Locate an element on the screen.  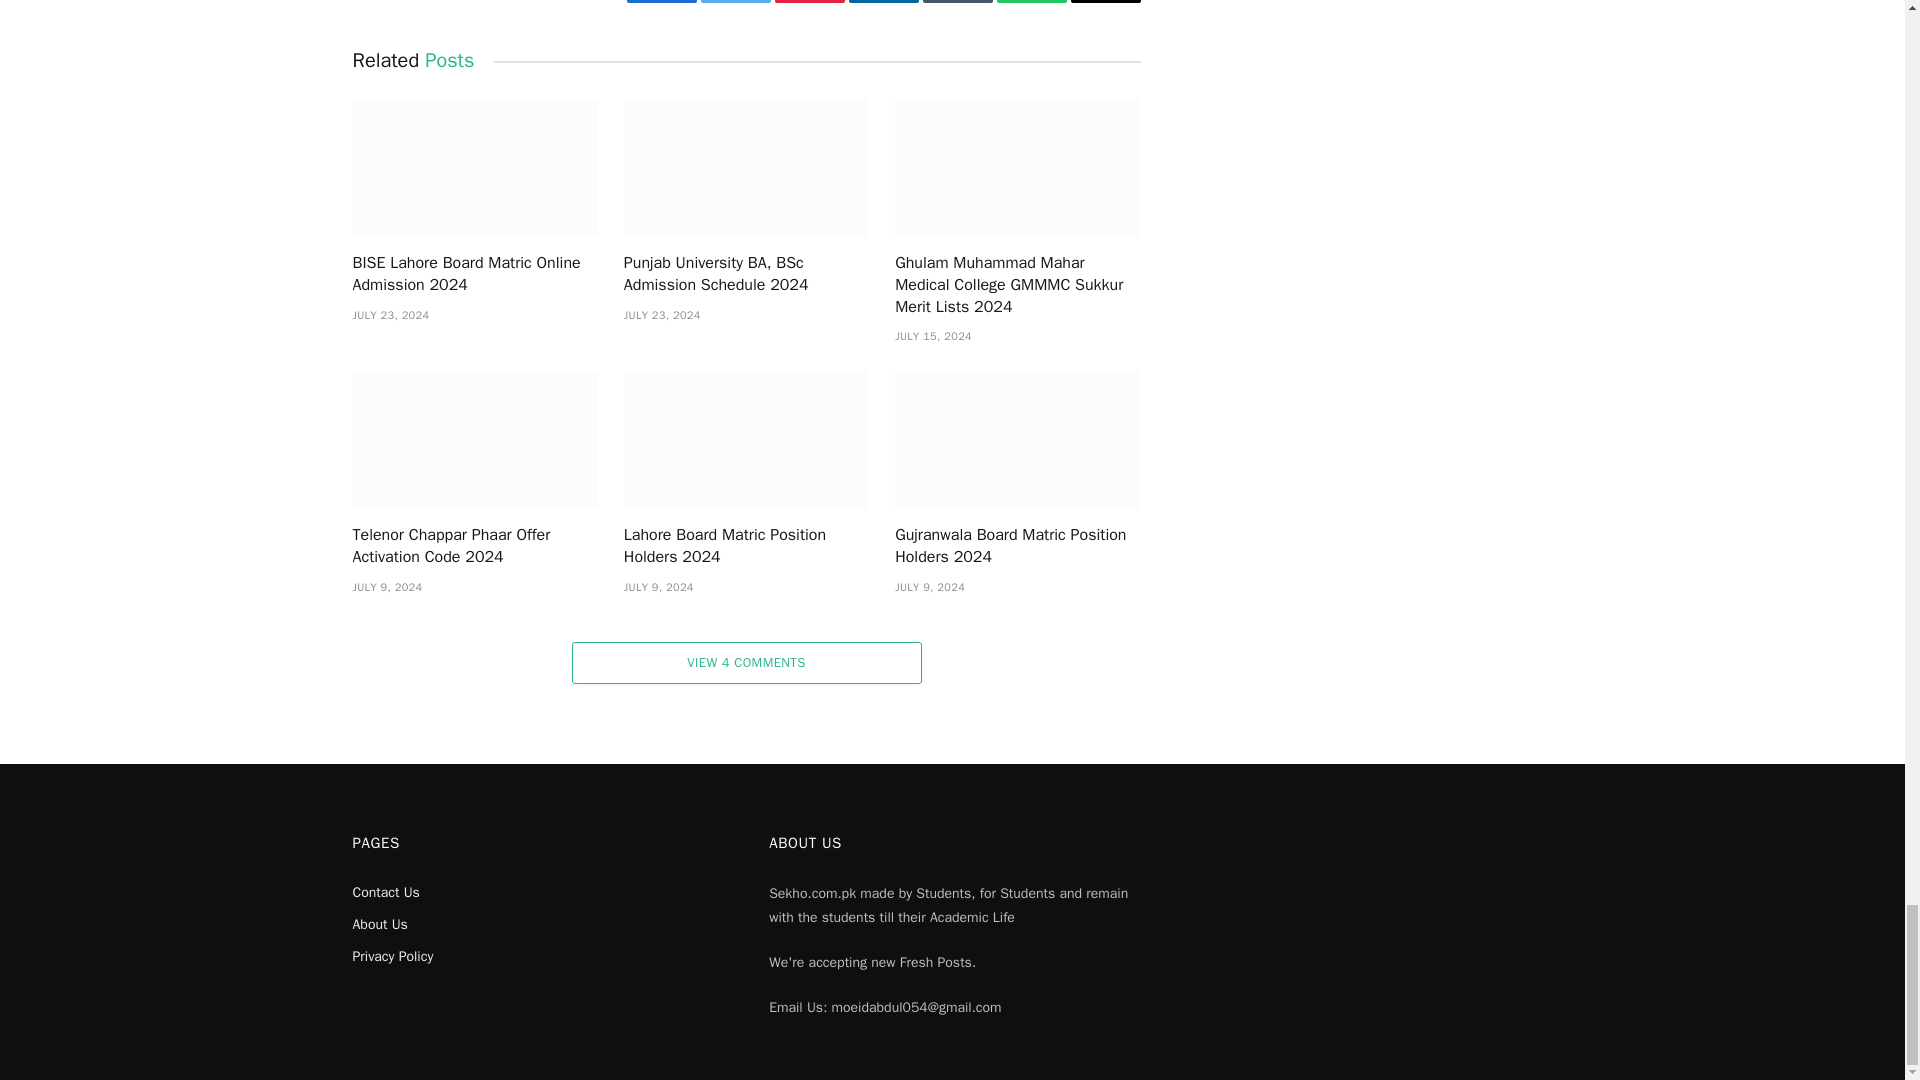
Email is located at coordinates (1104, 2).